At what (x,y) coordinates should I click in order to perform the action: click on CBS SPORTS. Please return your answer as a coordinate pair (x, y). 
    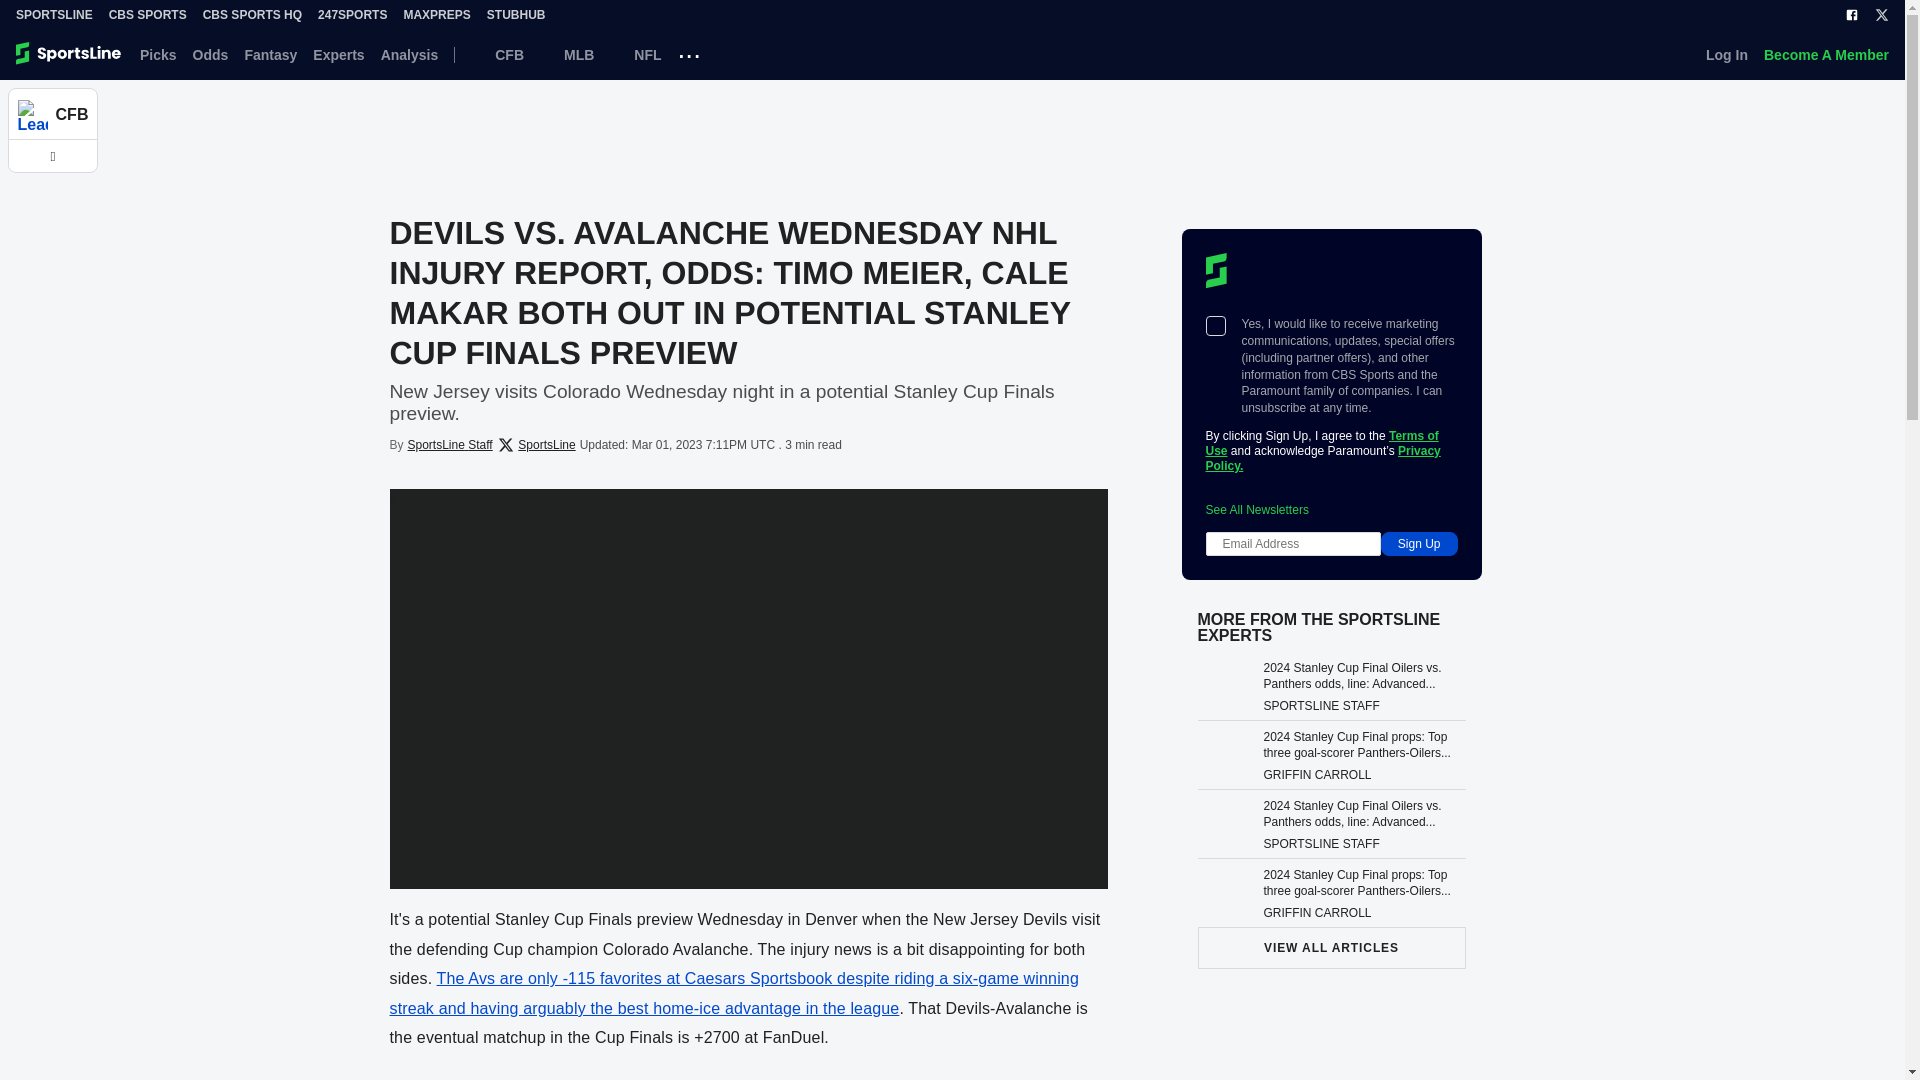
    Looking at the image, I should click on (148, 15).